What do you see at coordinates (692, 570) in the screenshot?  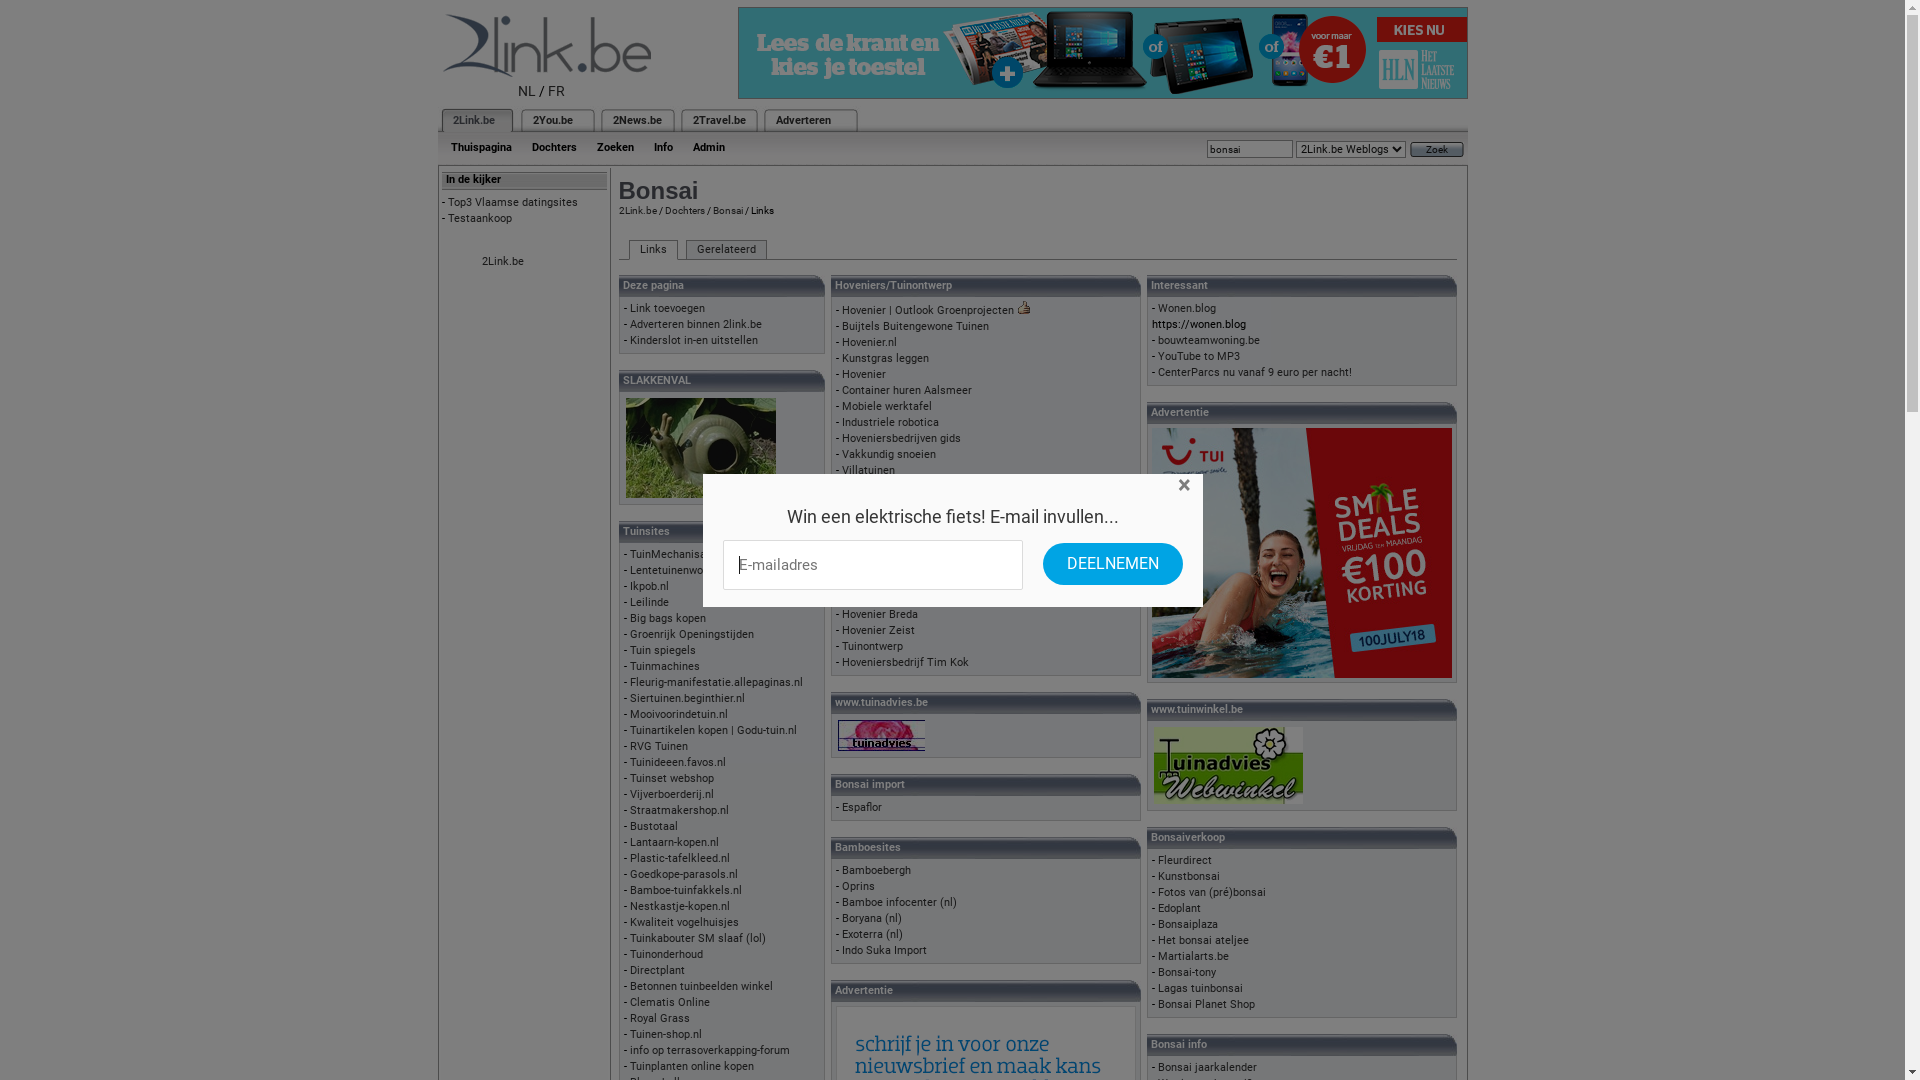 I see `Lentetuinenwoonbeurs.nl` at bounding box center [692, 570].